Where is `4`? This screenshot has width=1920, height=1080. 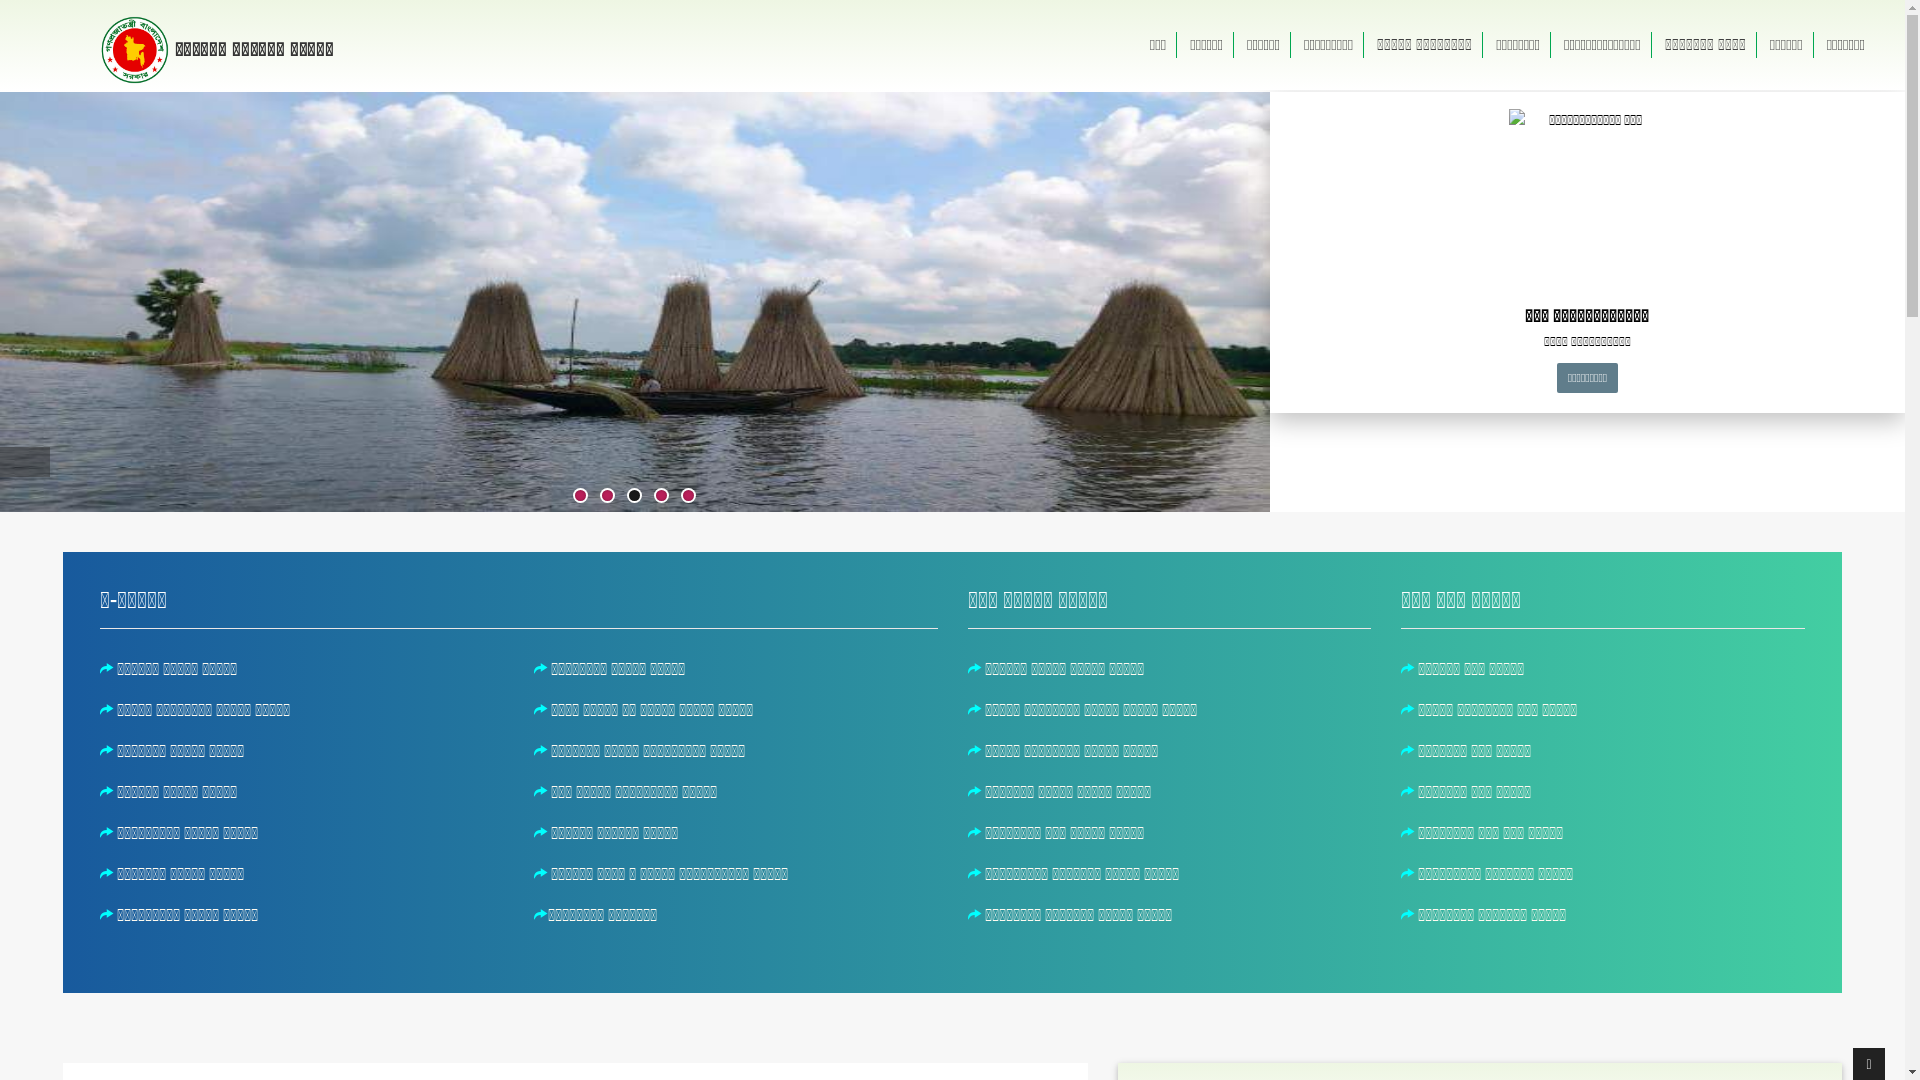 4 is located at coordinates (662, 496).